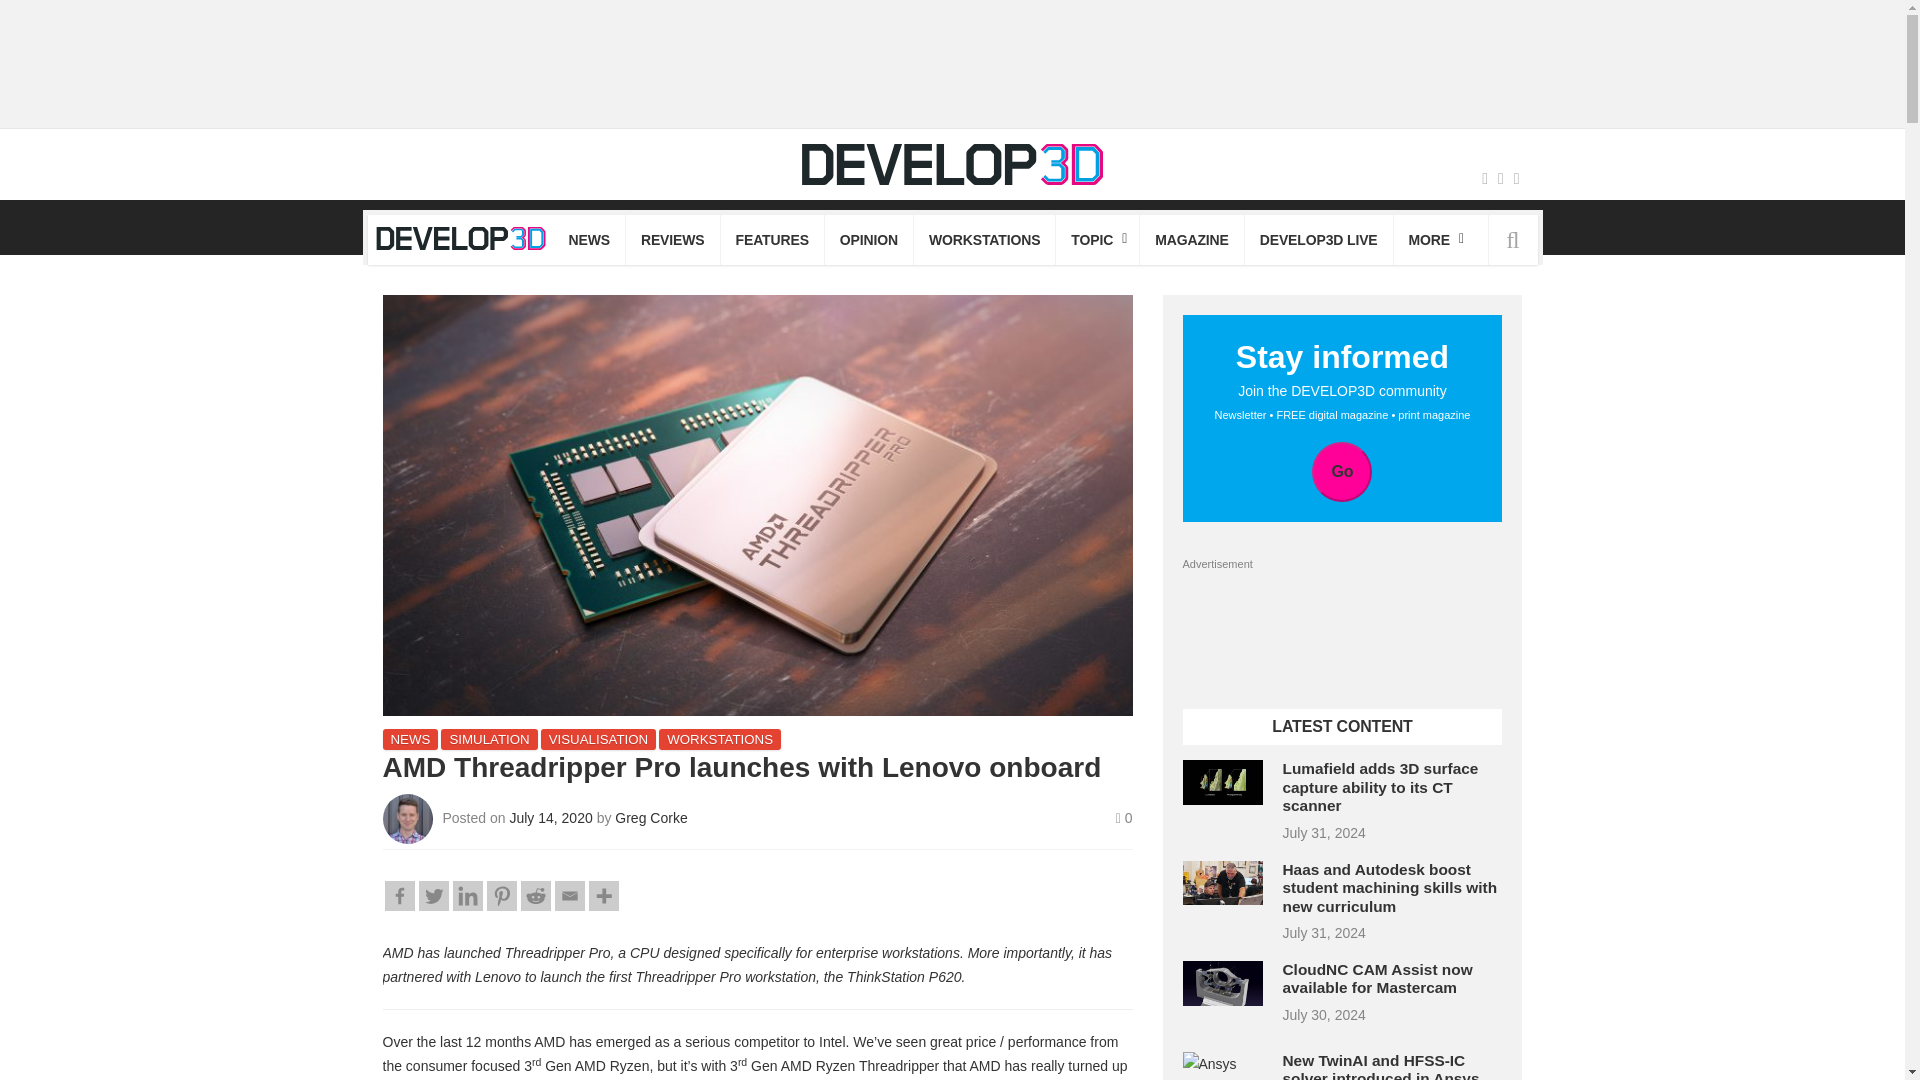  What do you see at coordinates (869, 239) in the screenshot?
I see `OPINION` at bounding box center [869, 239].